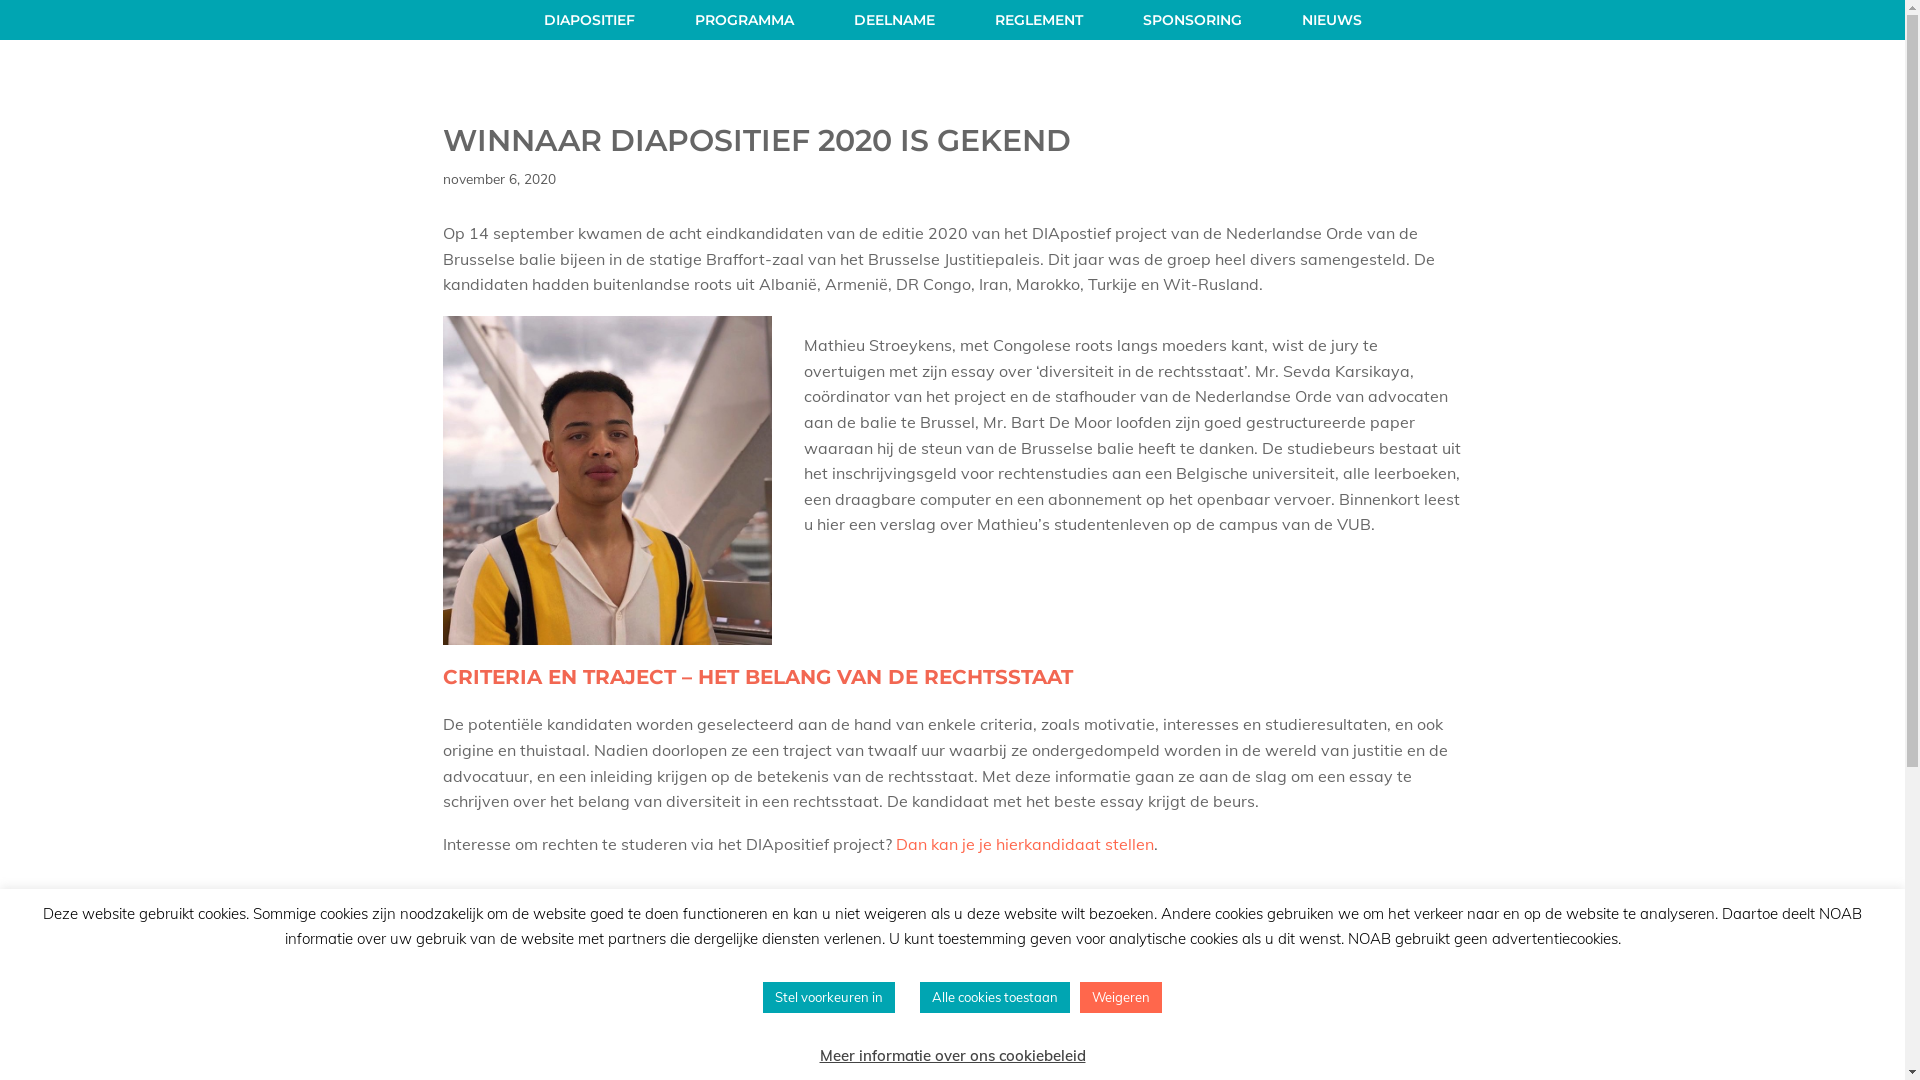 The height and width of the screenshot is (1080, 1920). Describe the element at coordinates (590, 20) in the screenshot. I see `DIAPOSITIEF` at that location.